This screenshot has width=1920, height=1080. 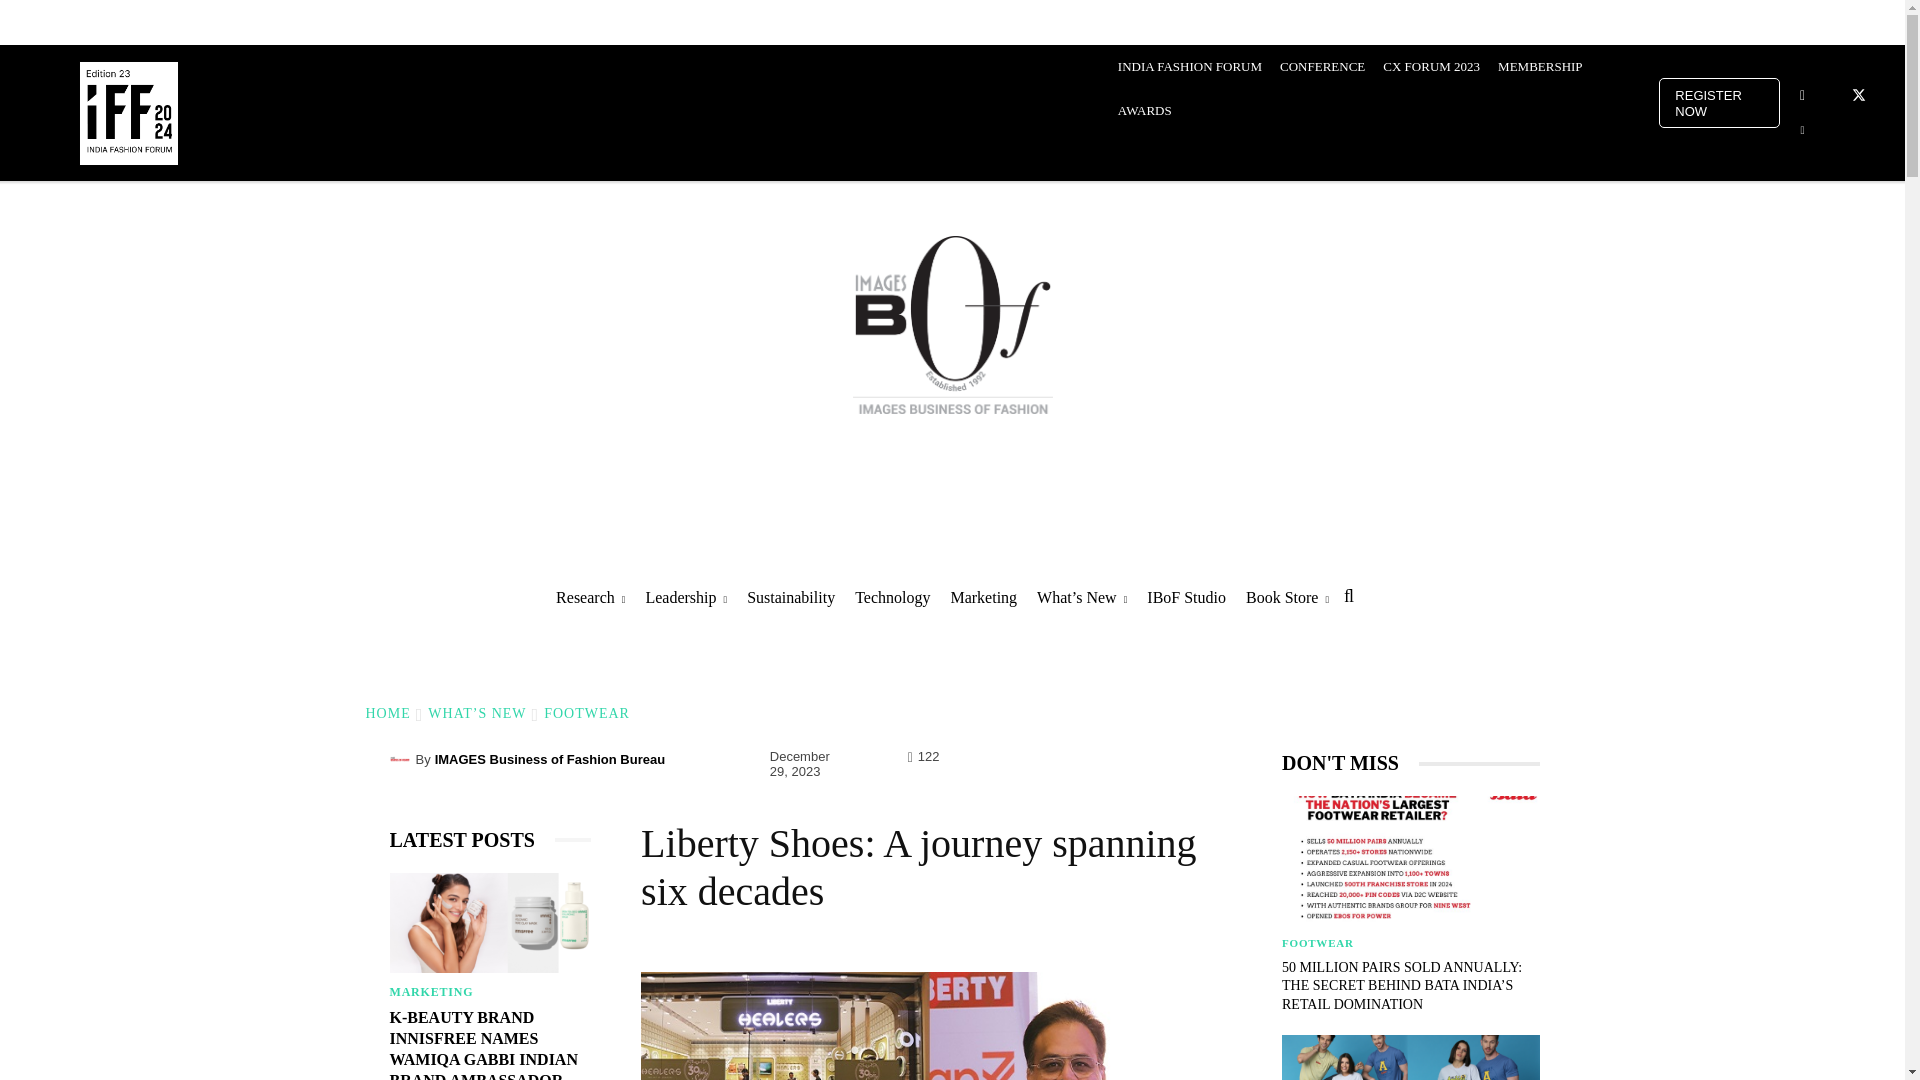 What do you see at coordinates (128, 109) in the screenshot?
I see `INDIA FASHION FORUM` at bounding box center [128, 109].